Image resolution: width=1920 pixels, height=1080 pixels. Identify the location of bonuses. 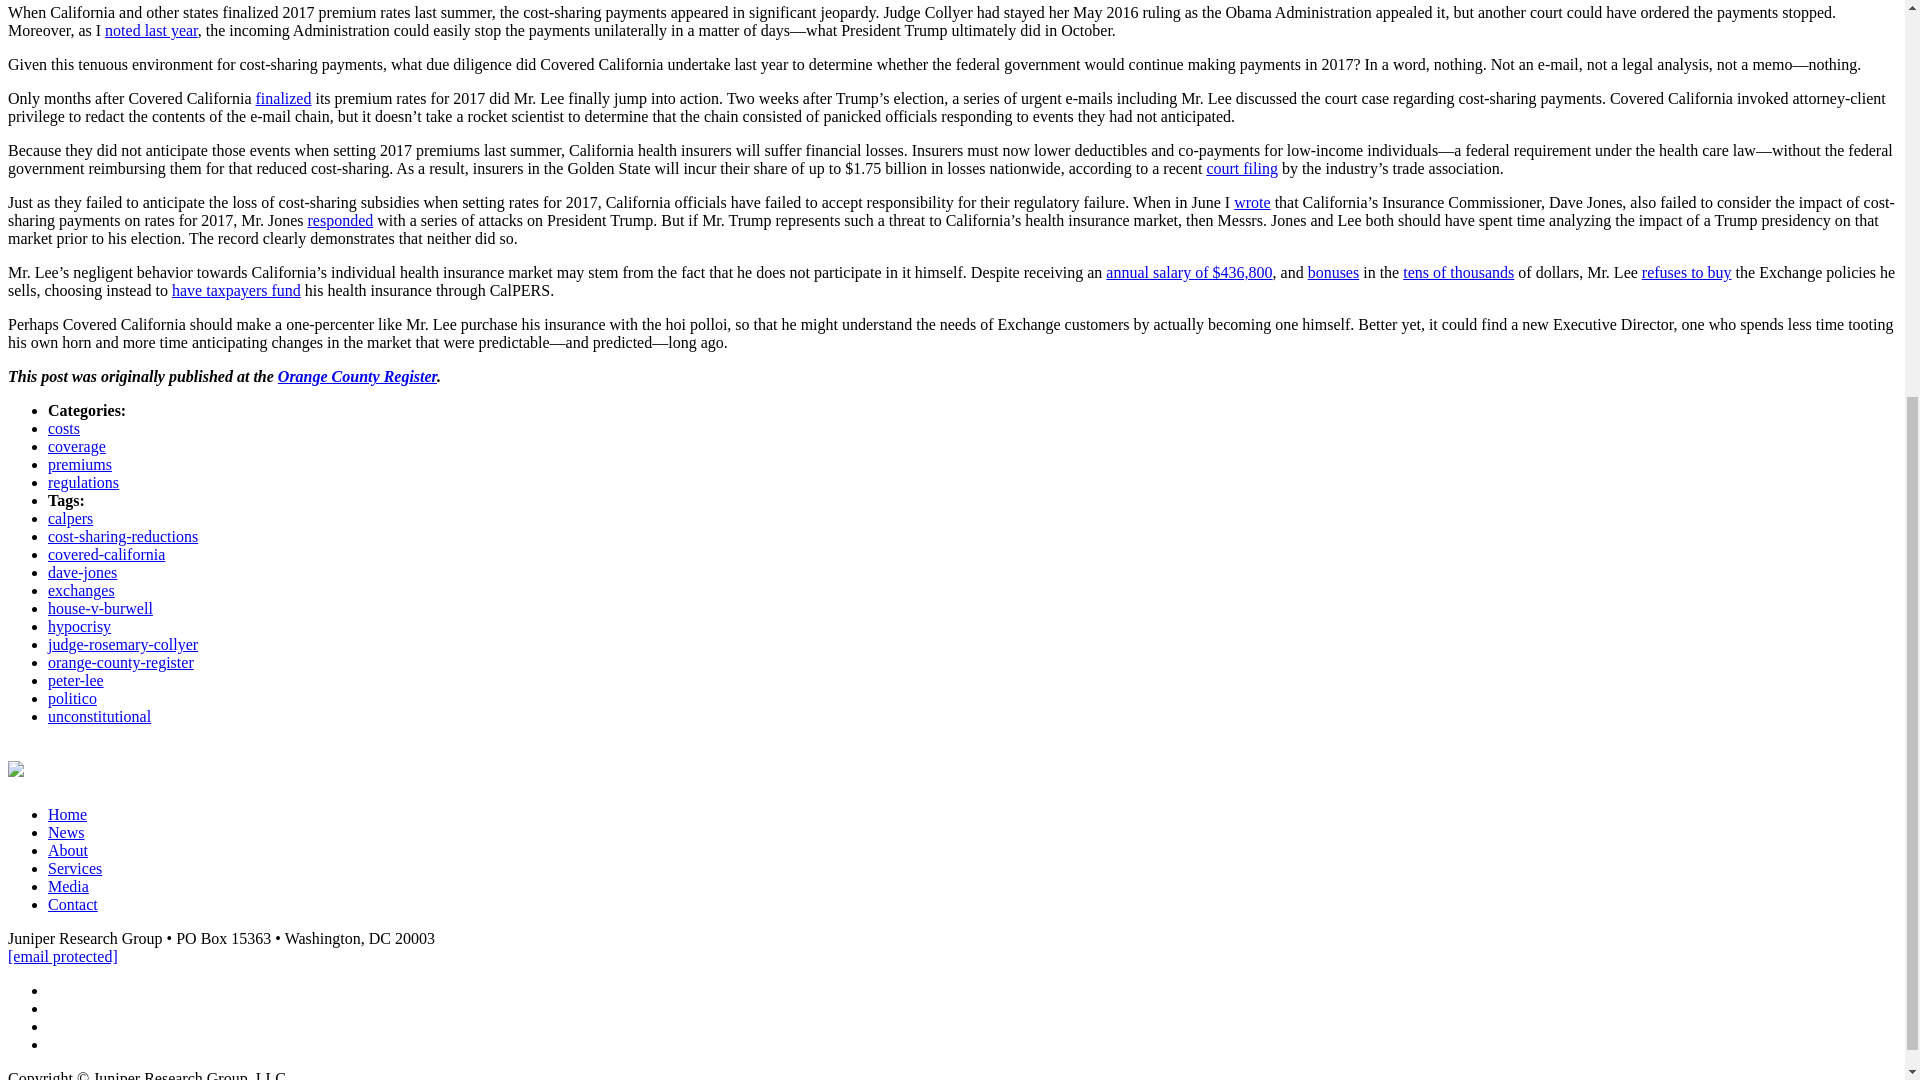
(1333, 272).